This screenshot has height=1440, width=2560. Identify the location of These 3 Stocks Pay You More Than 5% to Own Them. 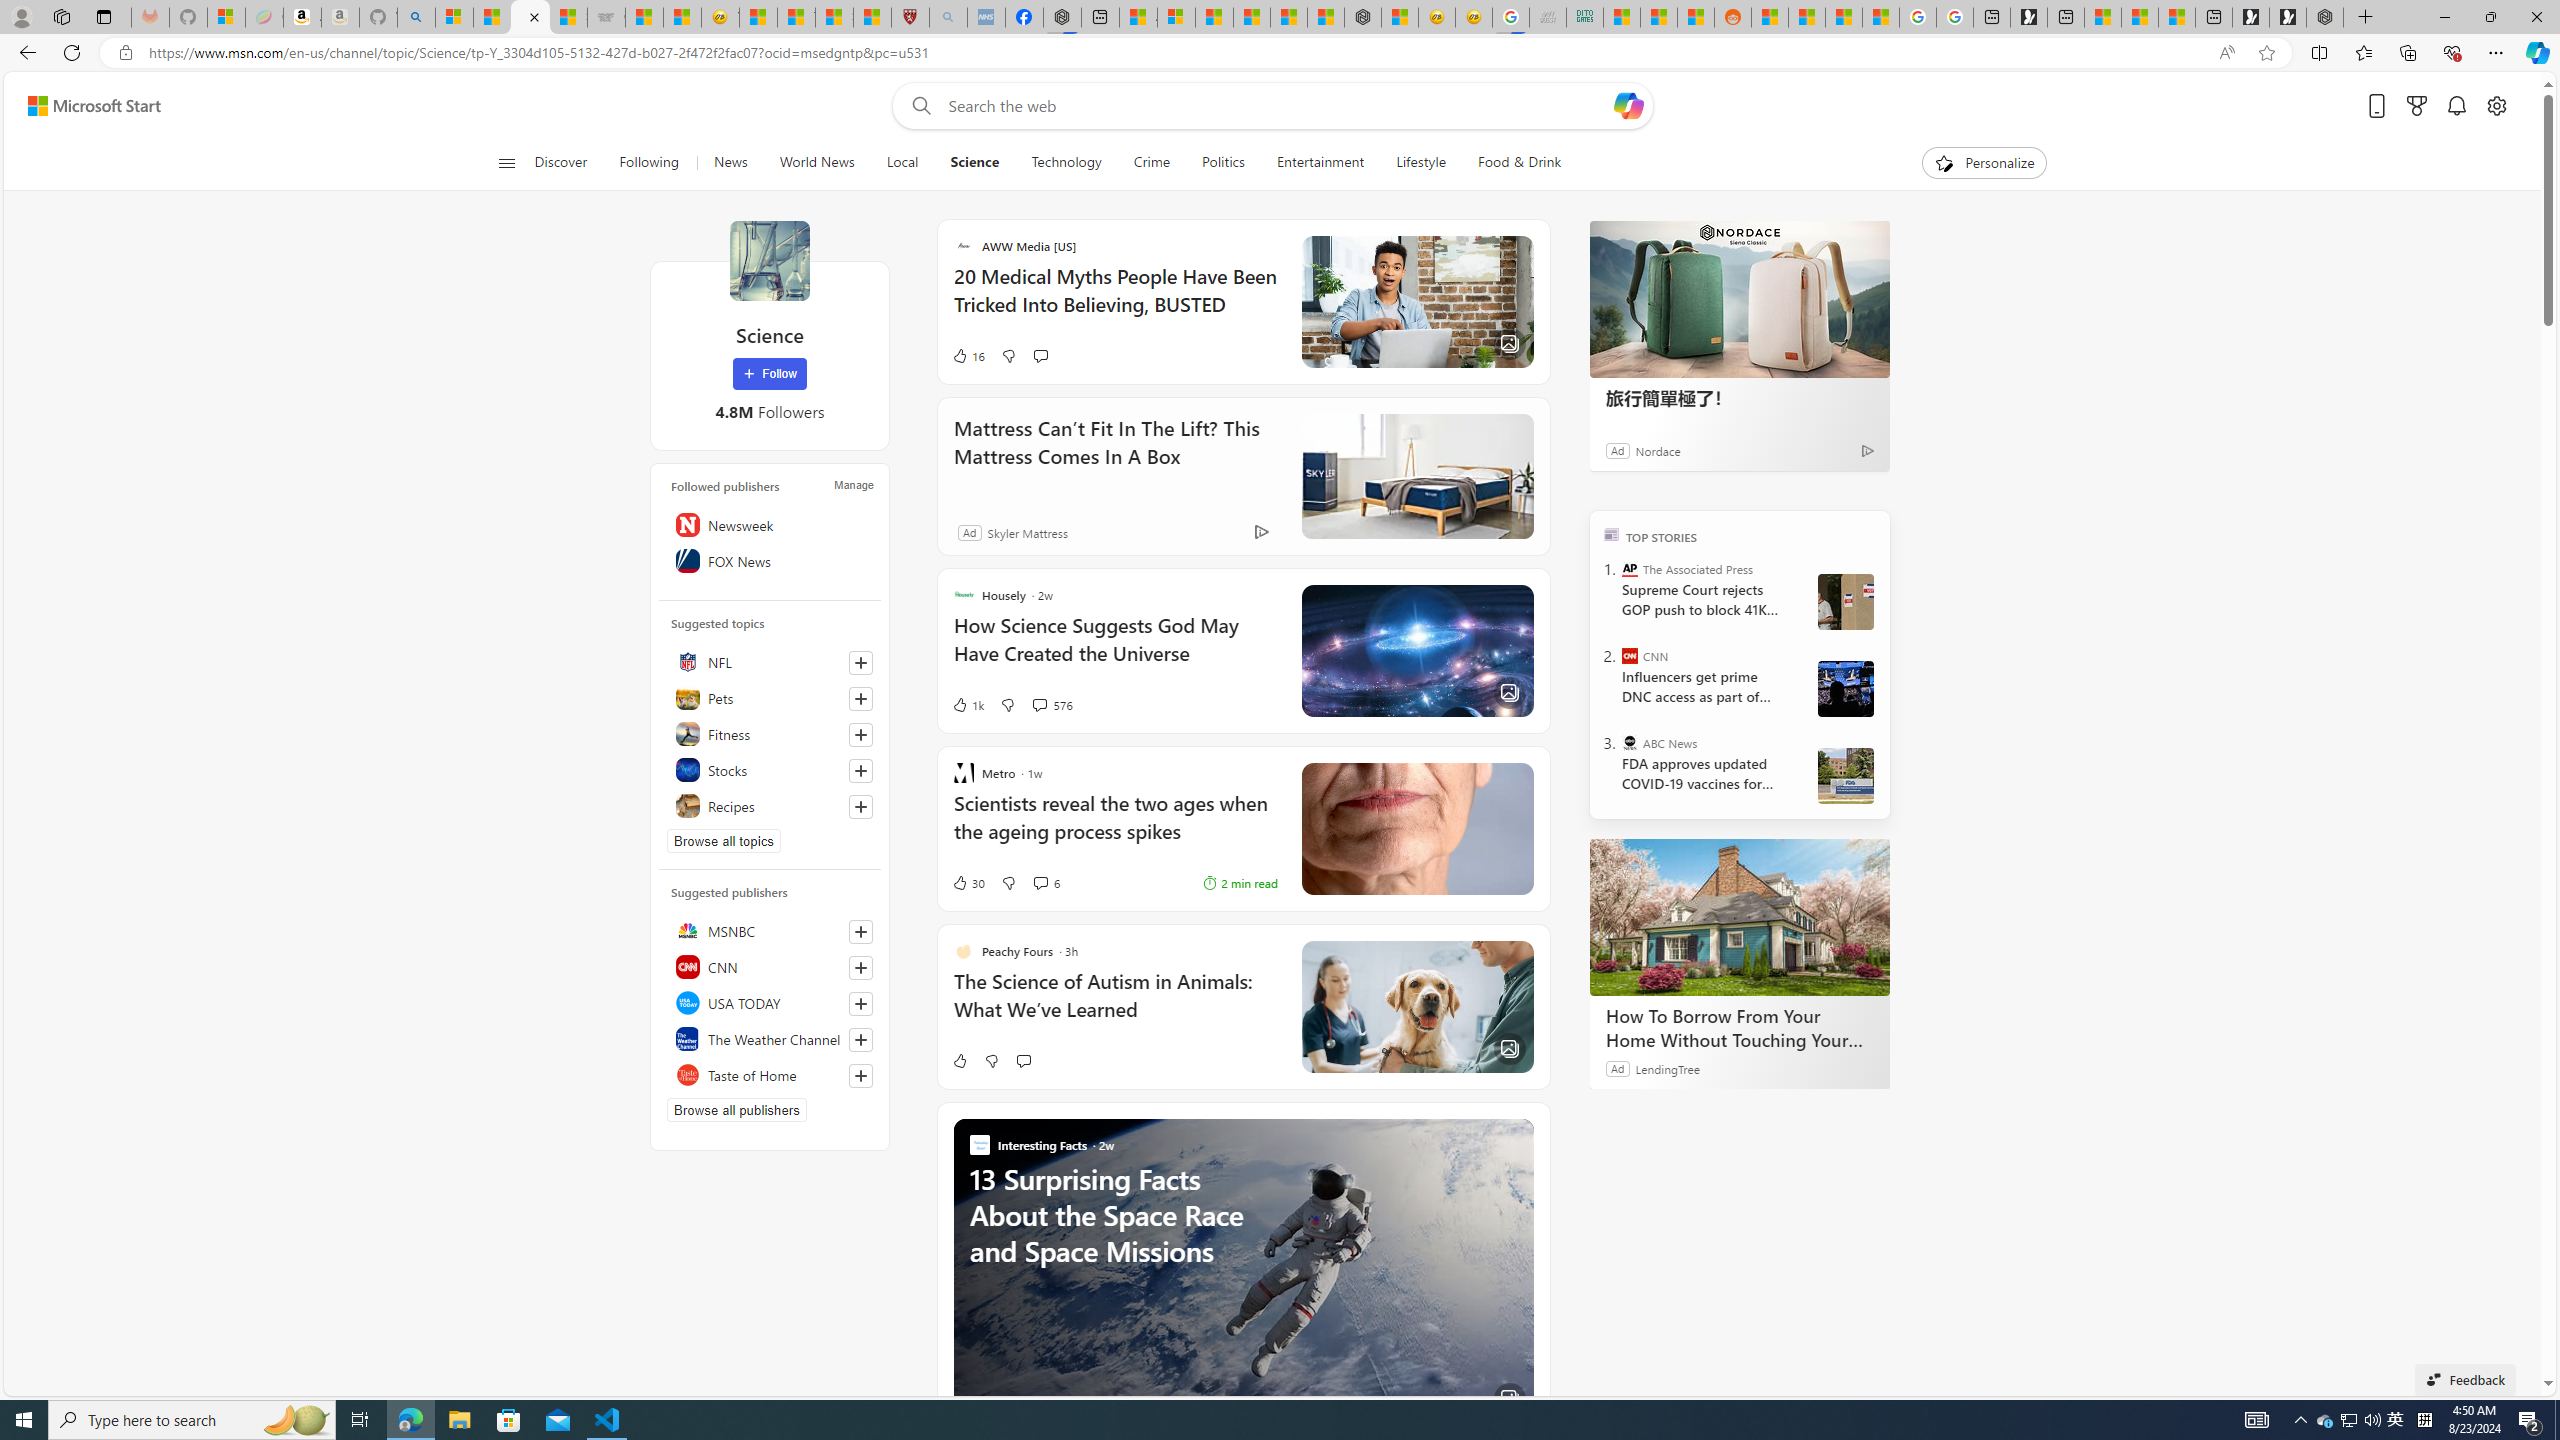
(2177, 17).